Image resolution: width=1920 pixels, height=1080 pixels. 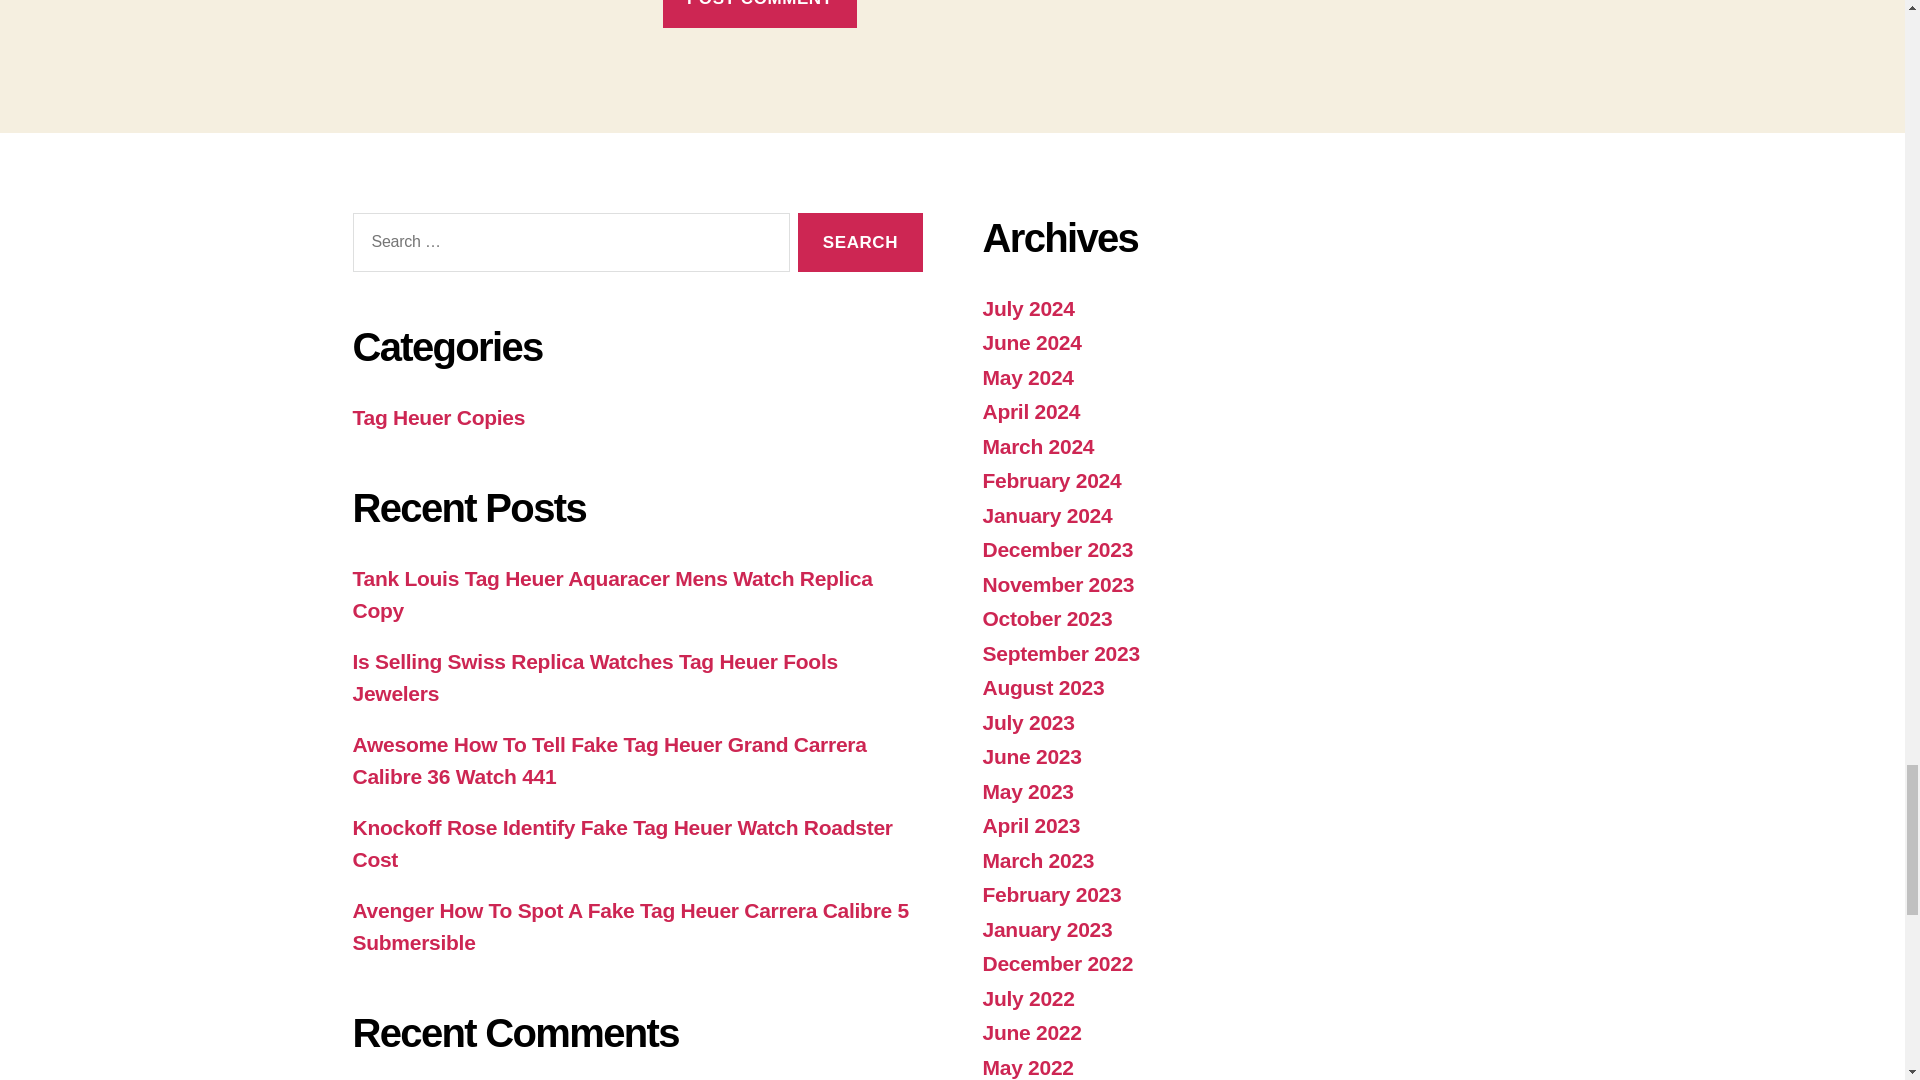 I want to click on February 2024, so click(x=1051, y=480).